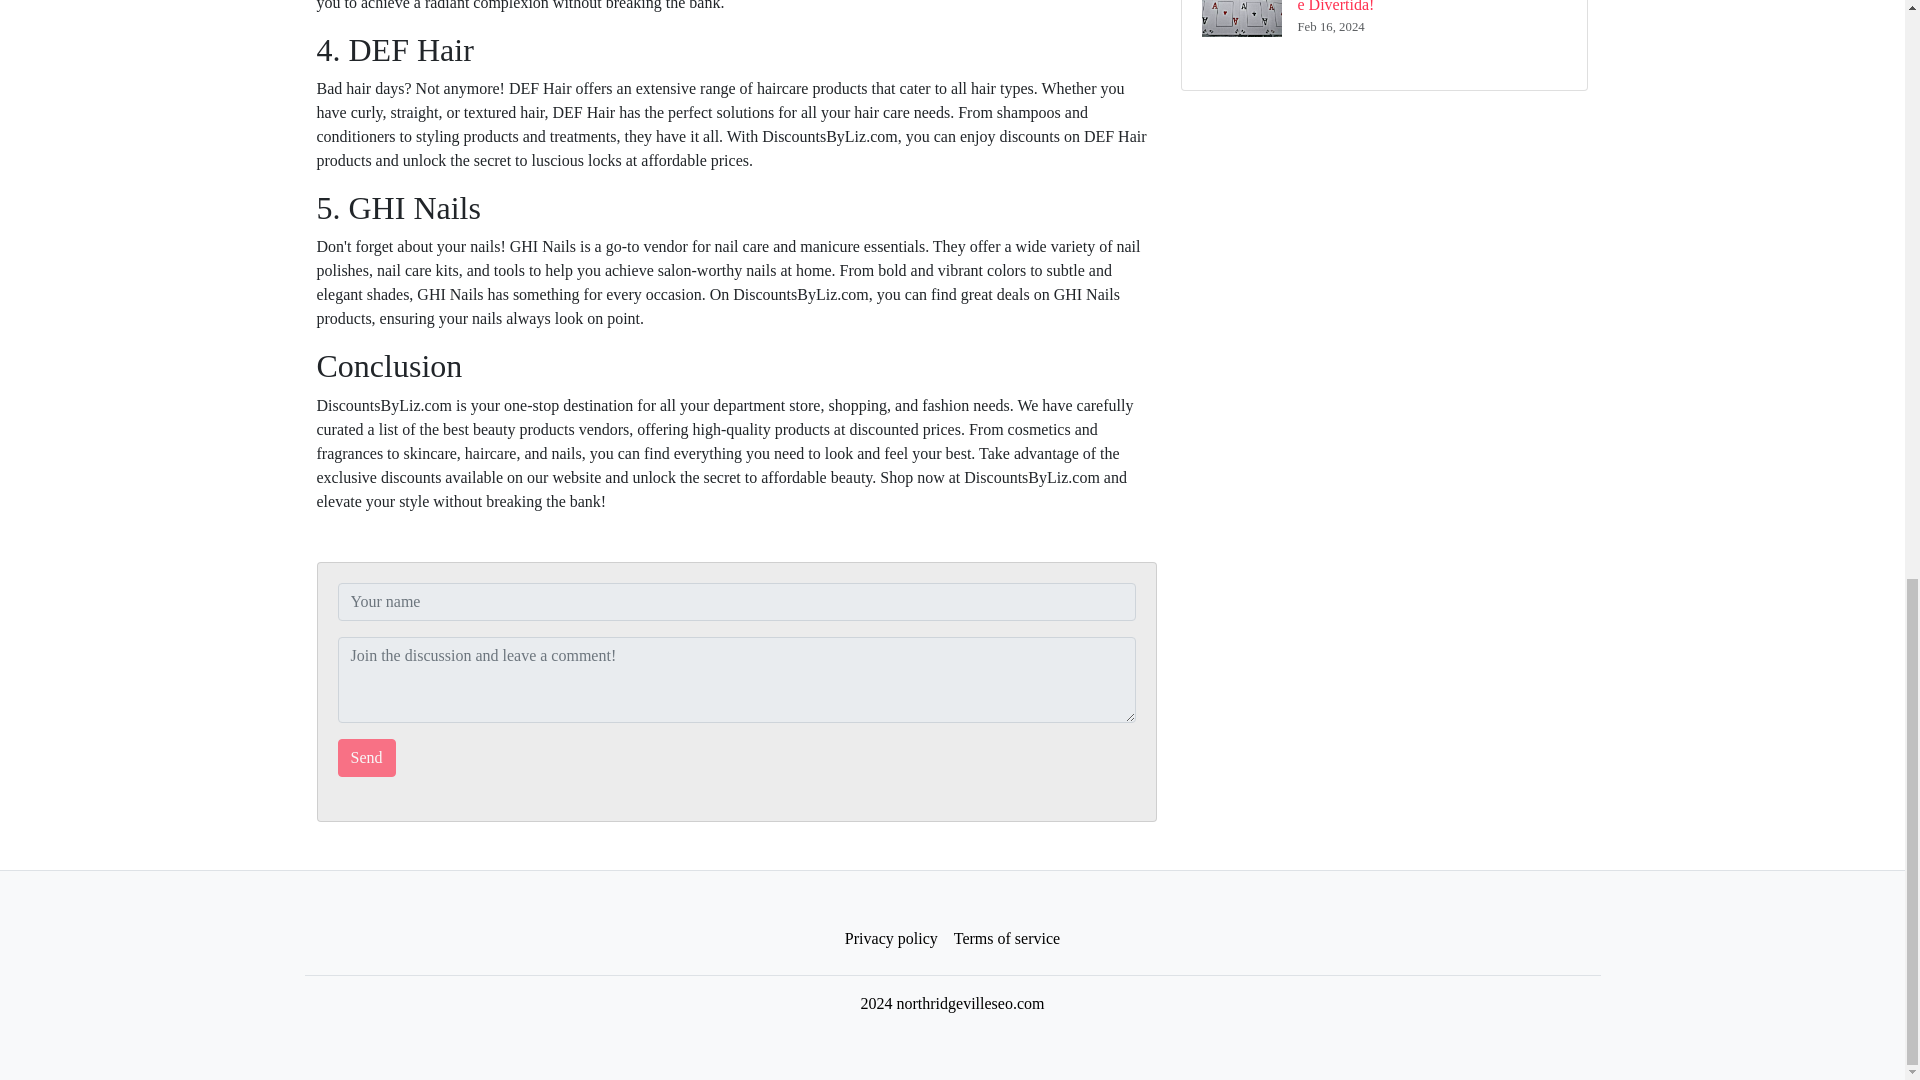  What do you see at coordinates (892, 939) in the screenshot?
I see `Privacy policy` at bounding box center [892, 939].